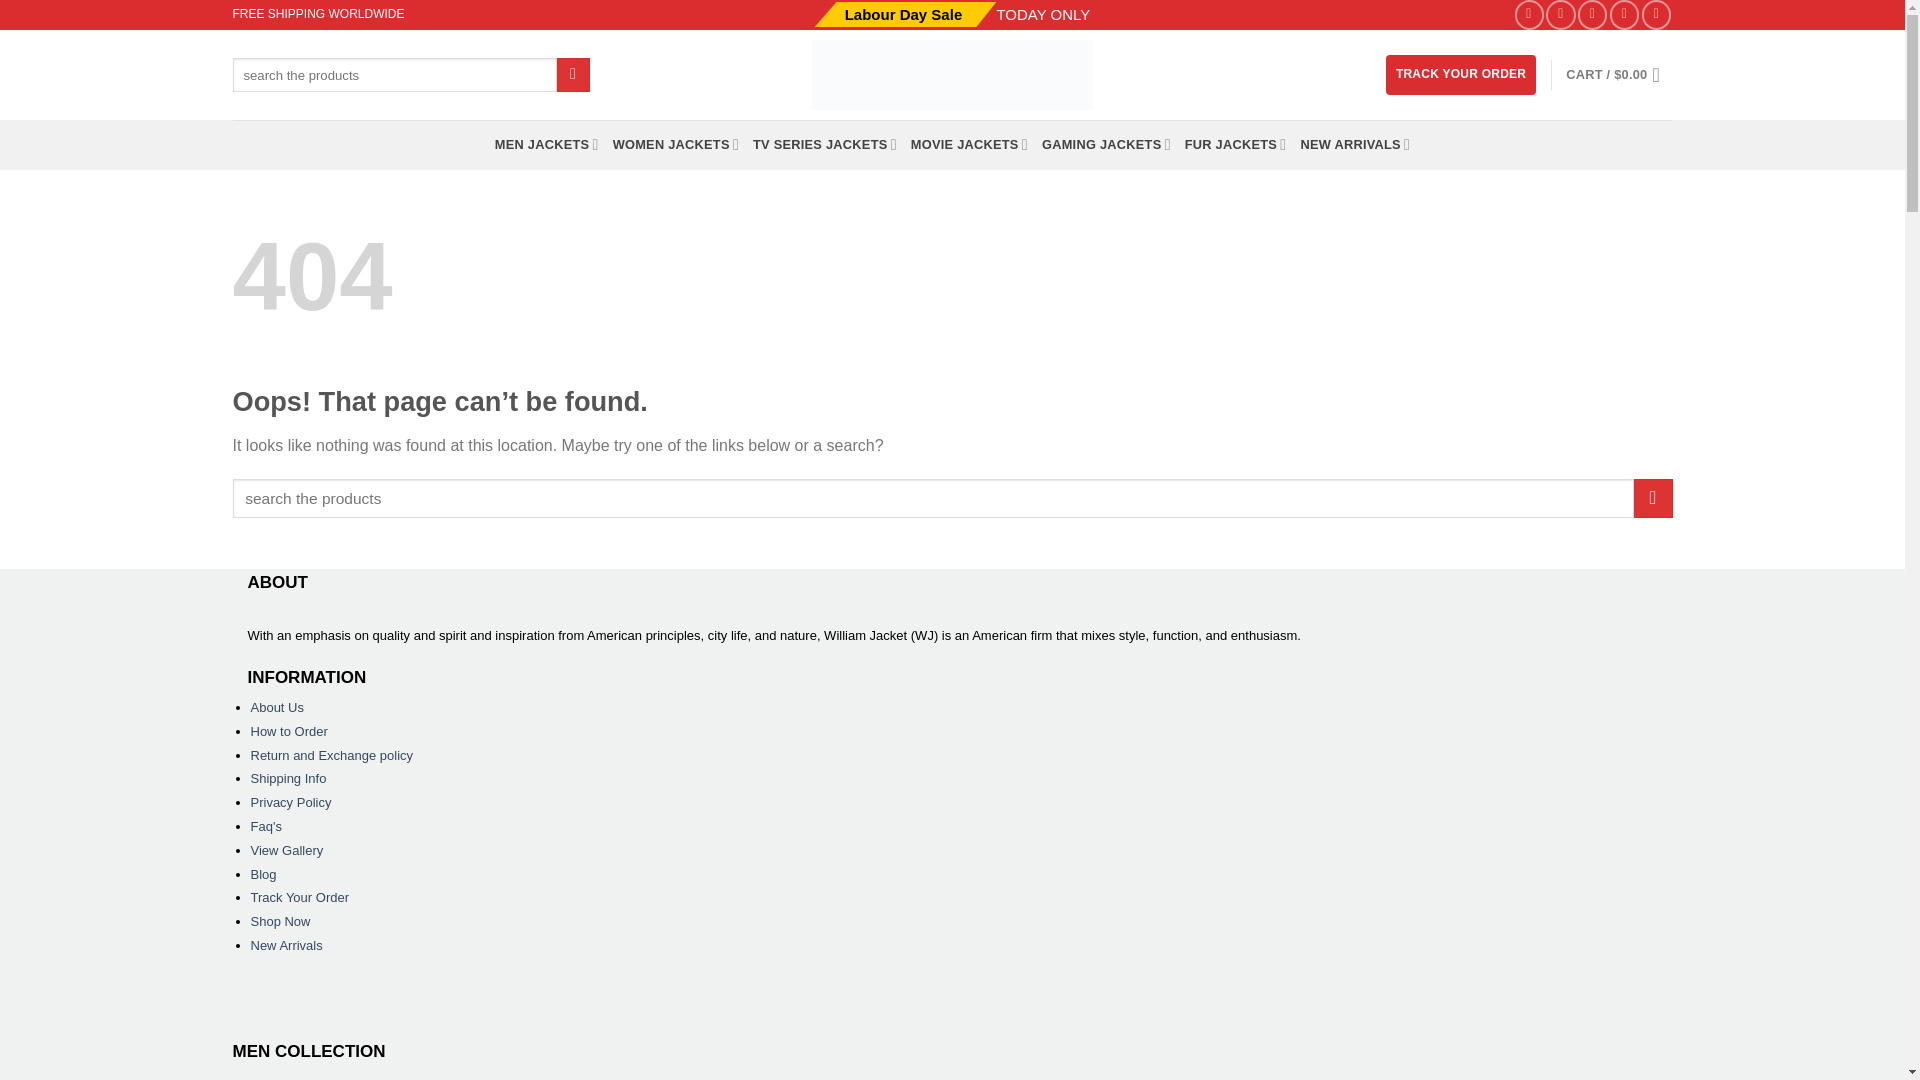 The width and height of the screenshot is (1920, 1080). Describe the element at coordinates (572, 74) in the screenshot. I see `Search` at that location.